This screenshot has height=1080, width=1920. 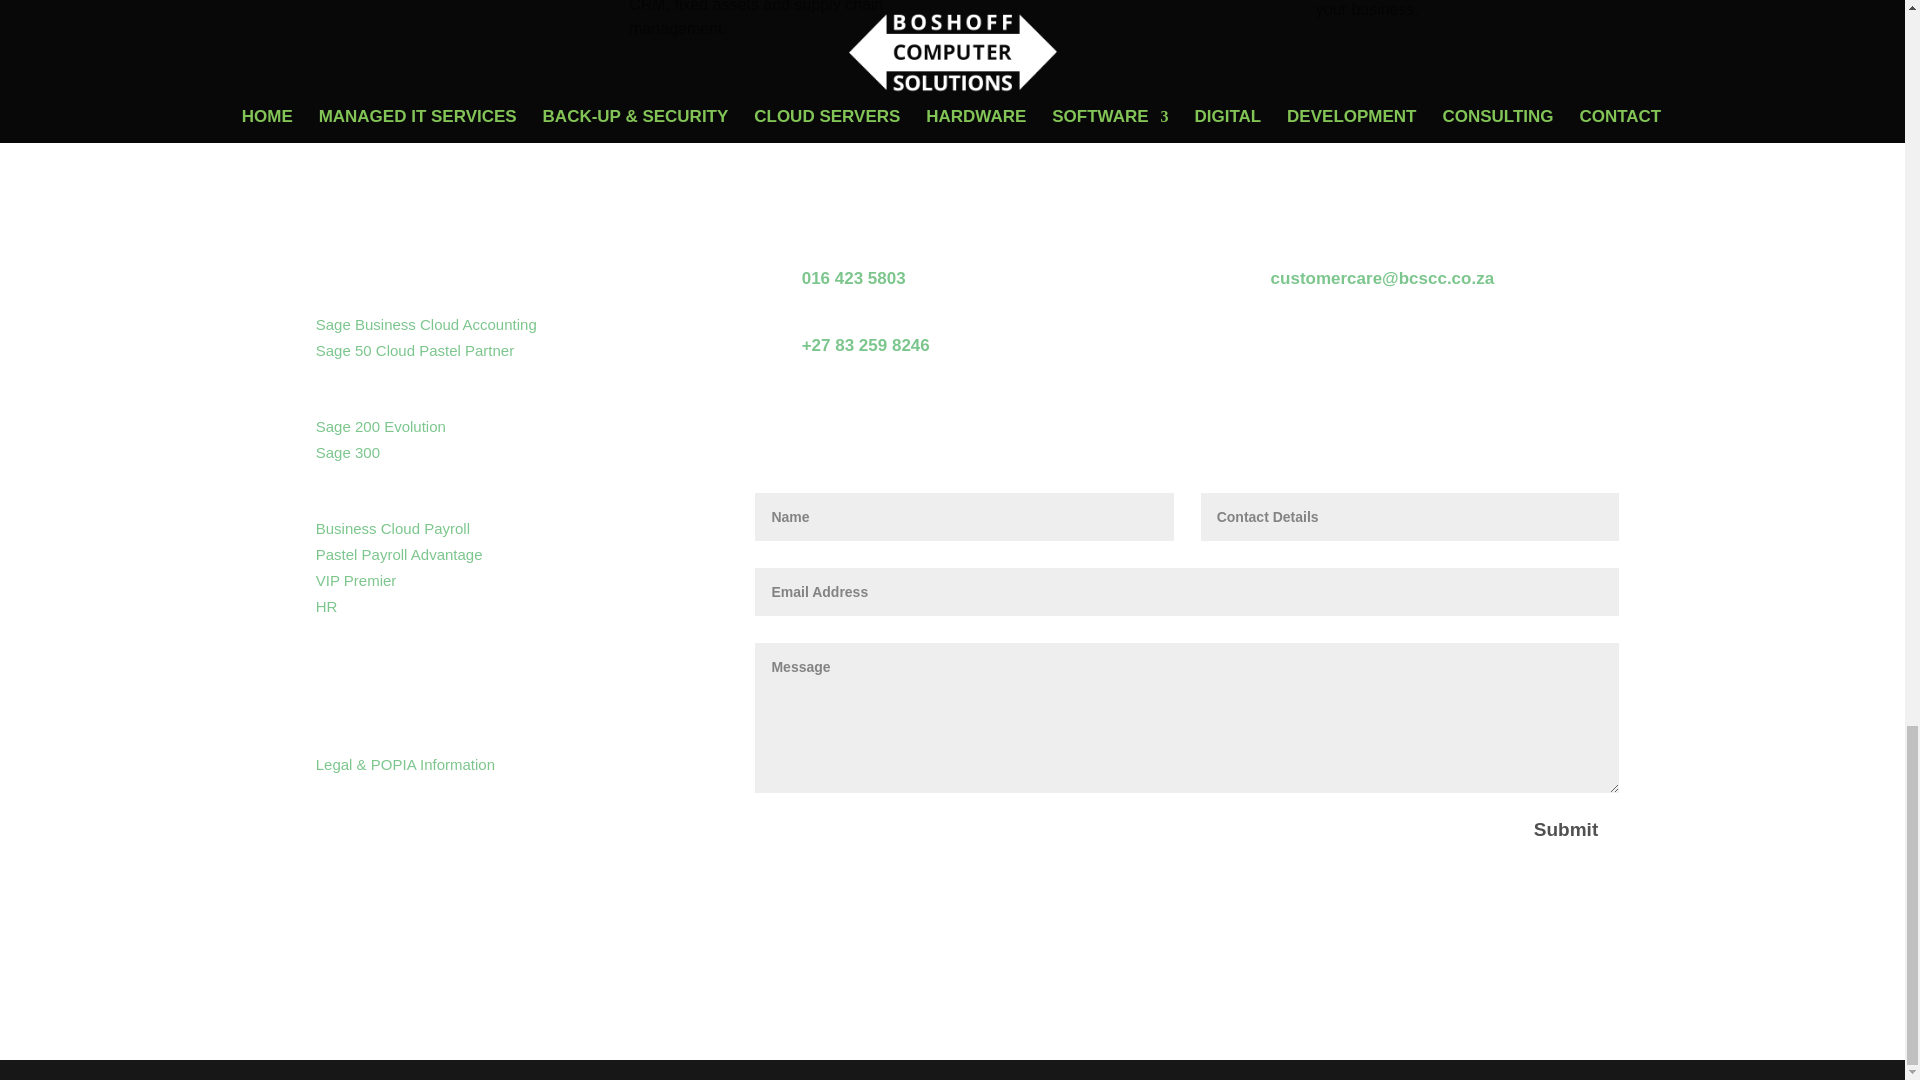 I want to click on Sage 300, so click(x=348, y=452).